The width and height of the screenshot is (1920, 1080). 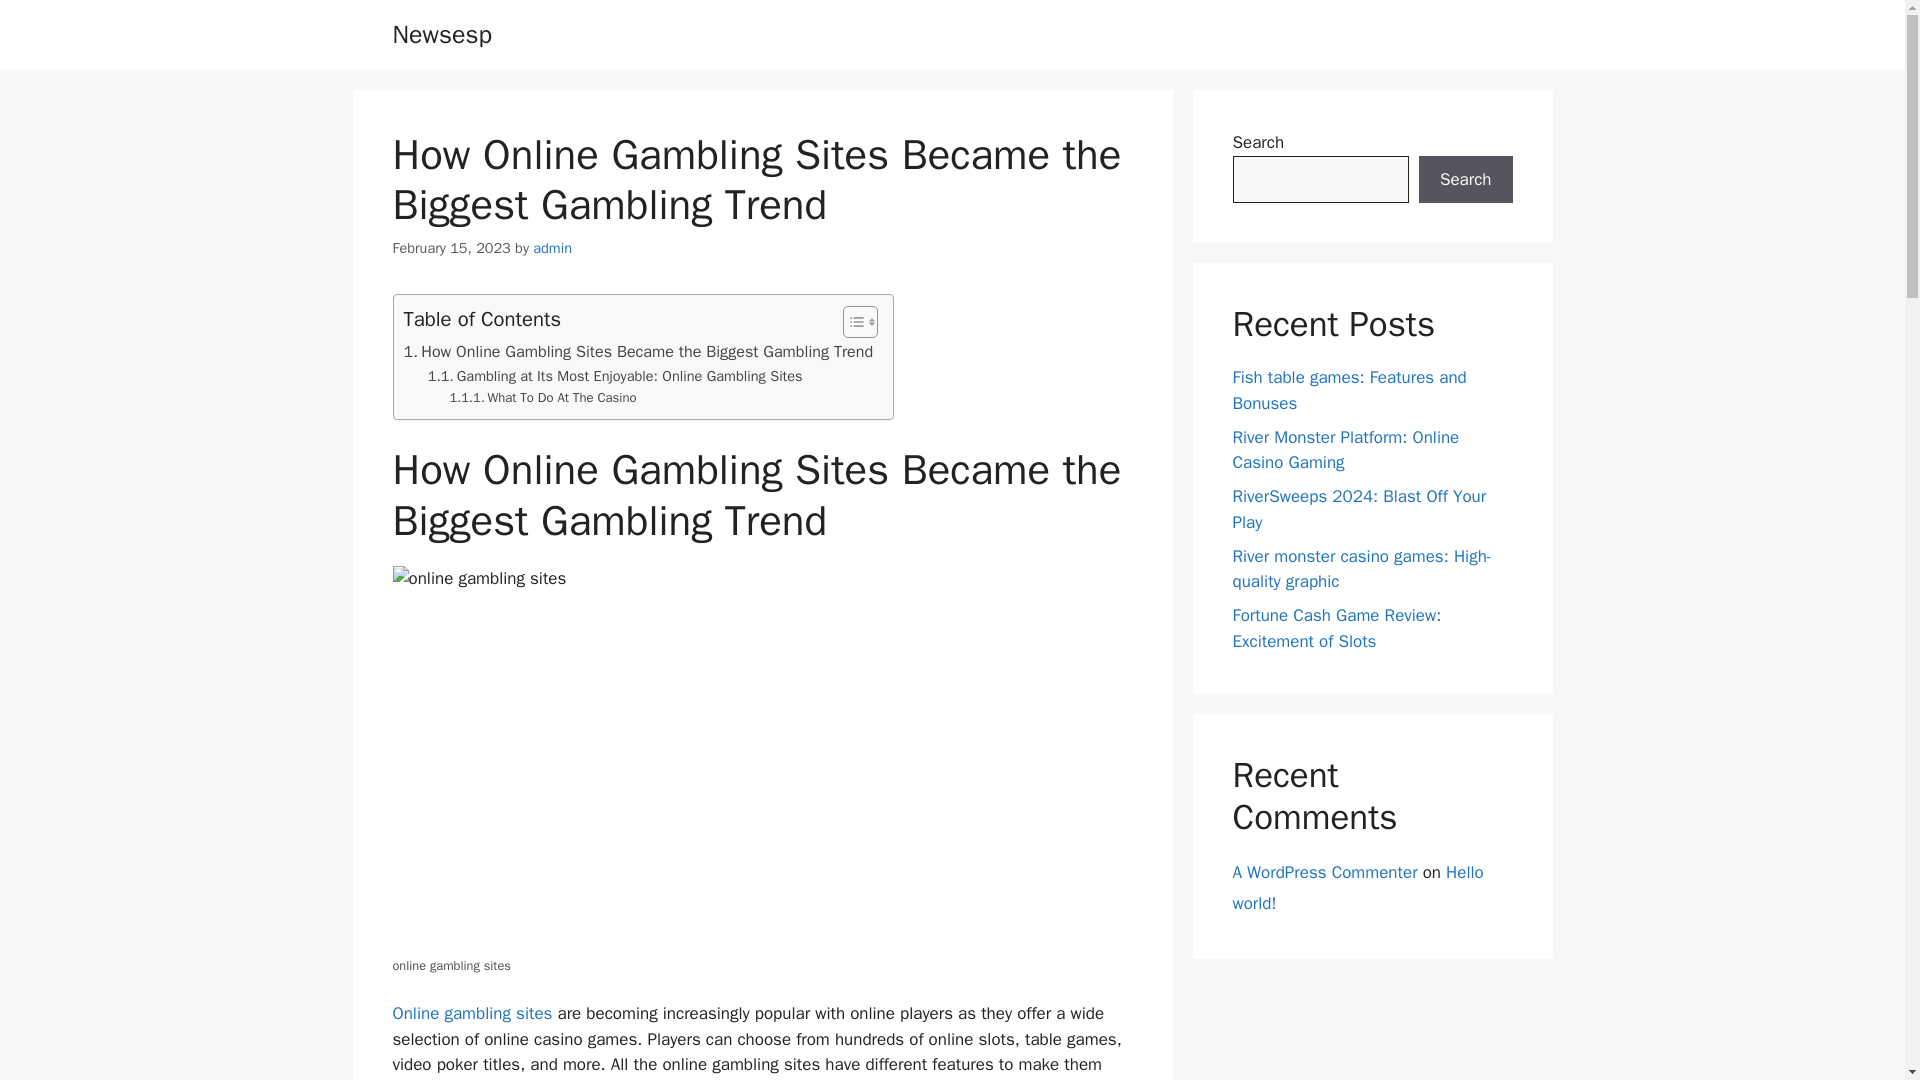 I want to click on What To Do At The Casino, so click(x=543, y=398).